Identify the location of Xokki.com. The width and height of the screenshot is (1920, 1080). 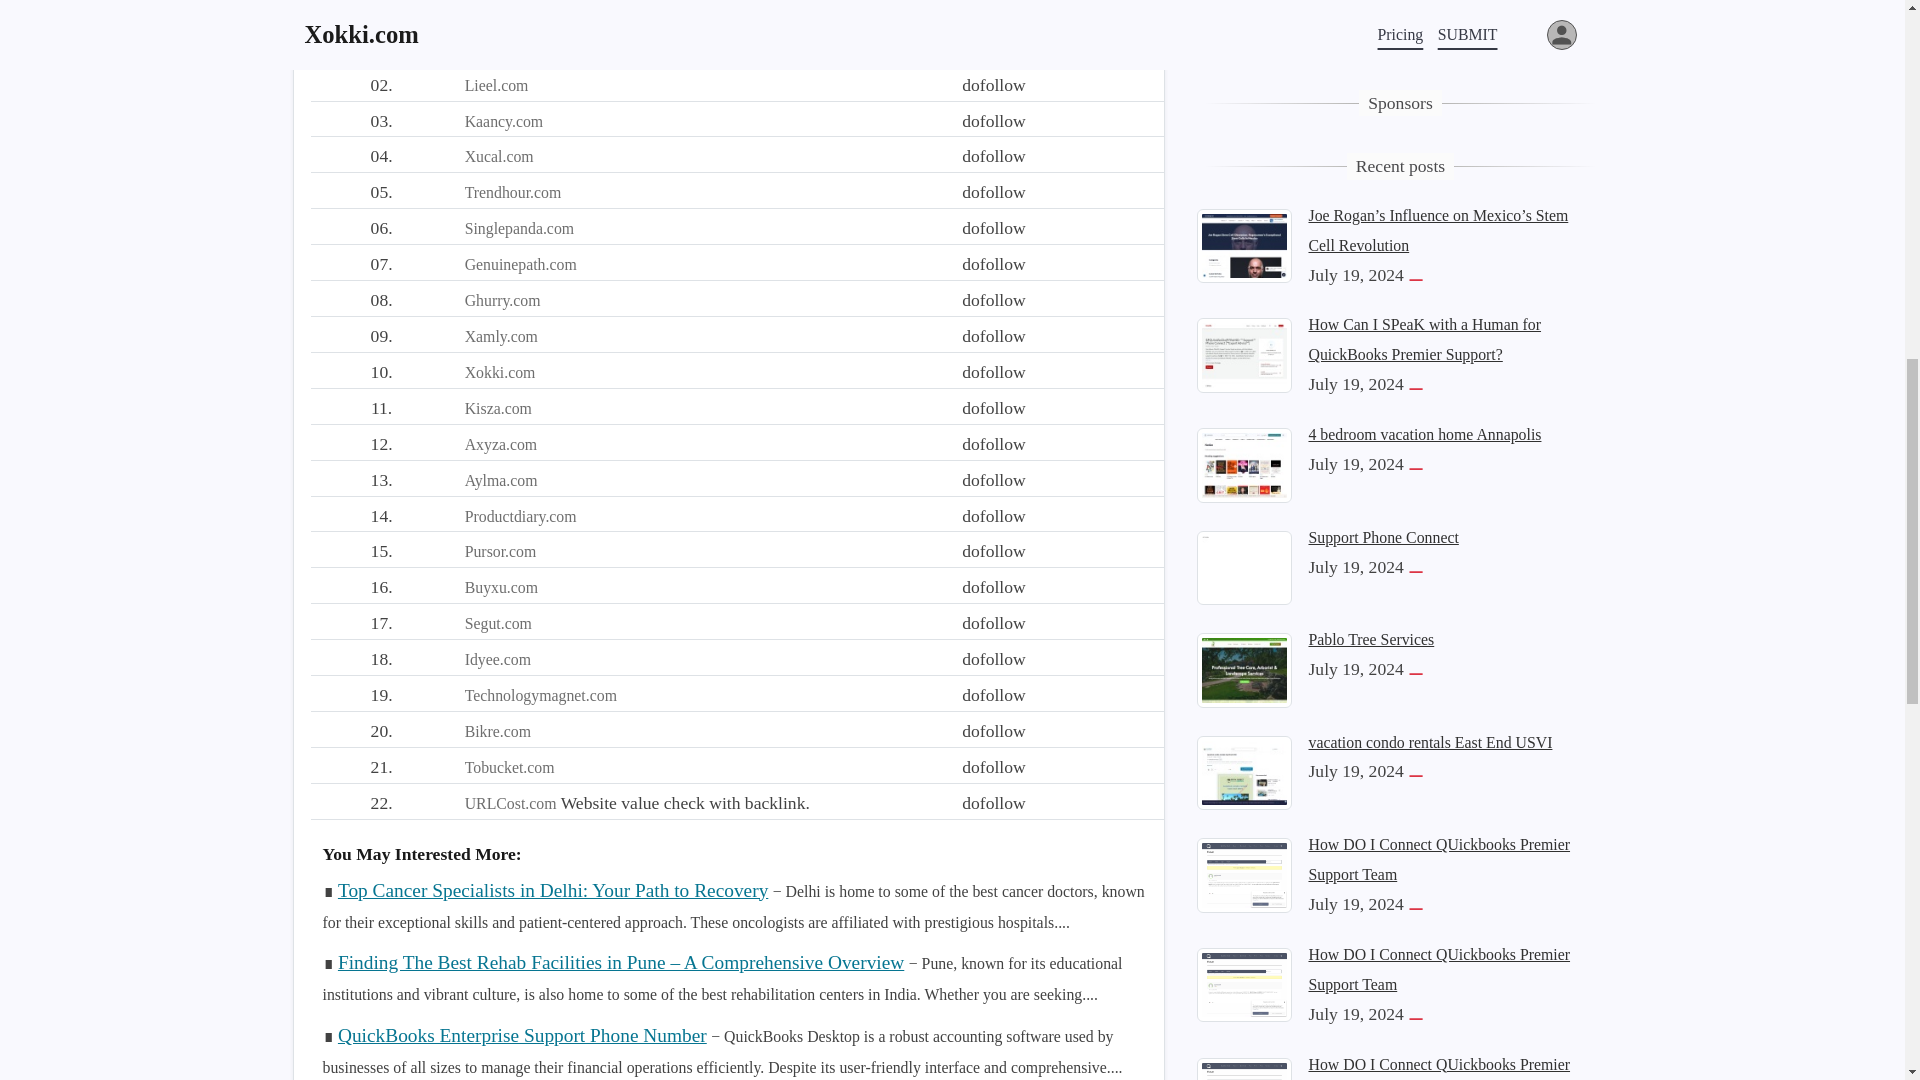
(500, 372).